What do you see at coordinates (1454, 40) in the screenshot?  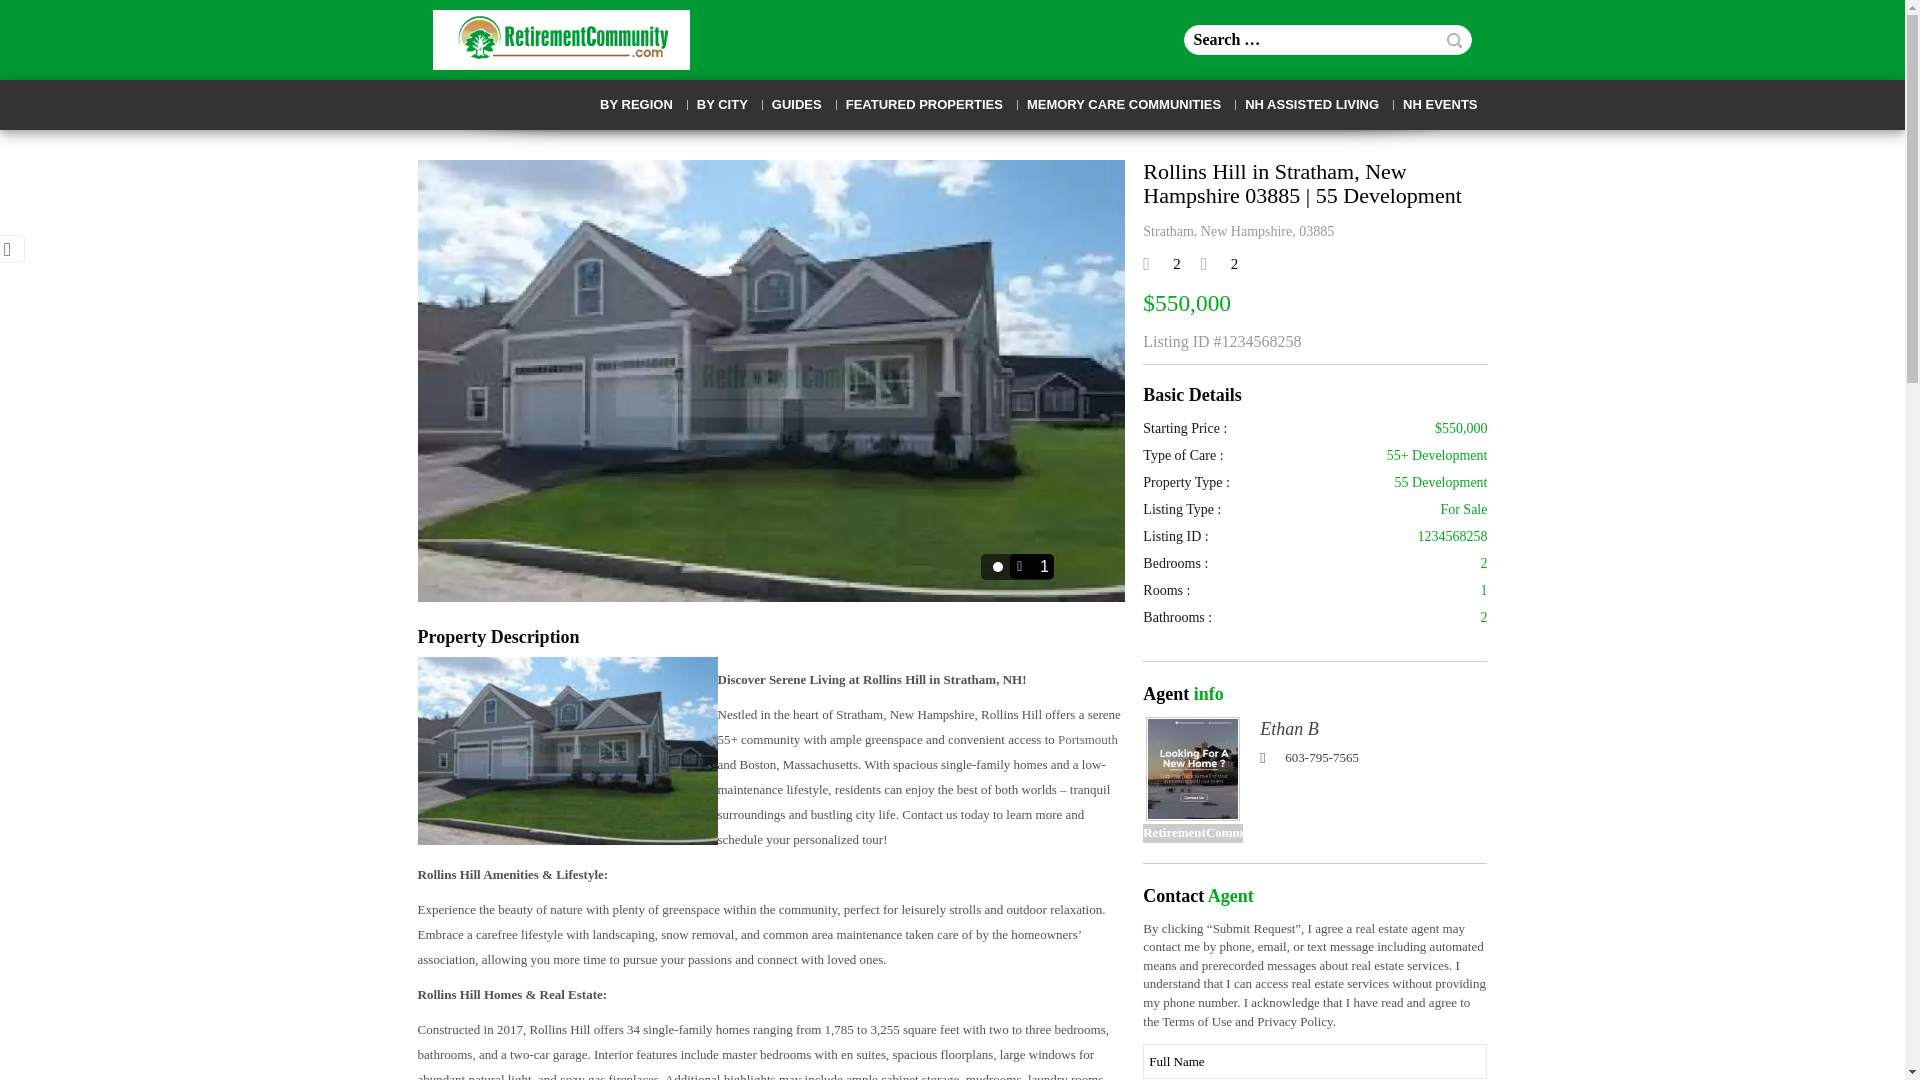 I see `Search` at bounding box center [1454, 40].